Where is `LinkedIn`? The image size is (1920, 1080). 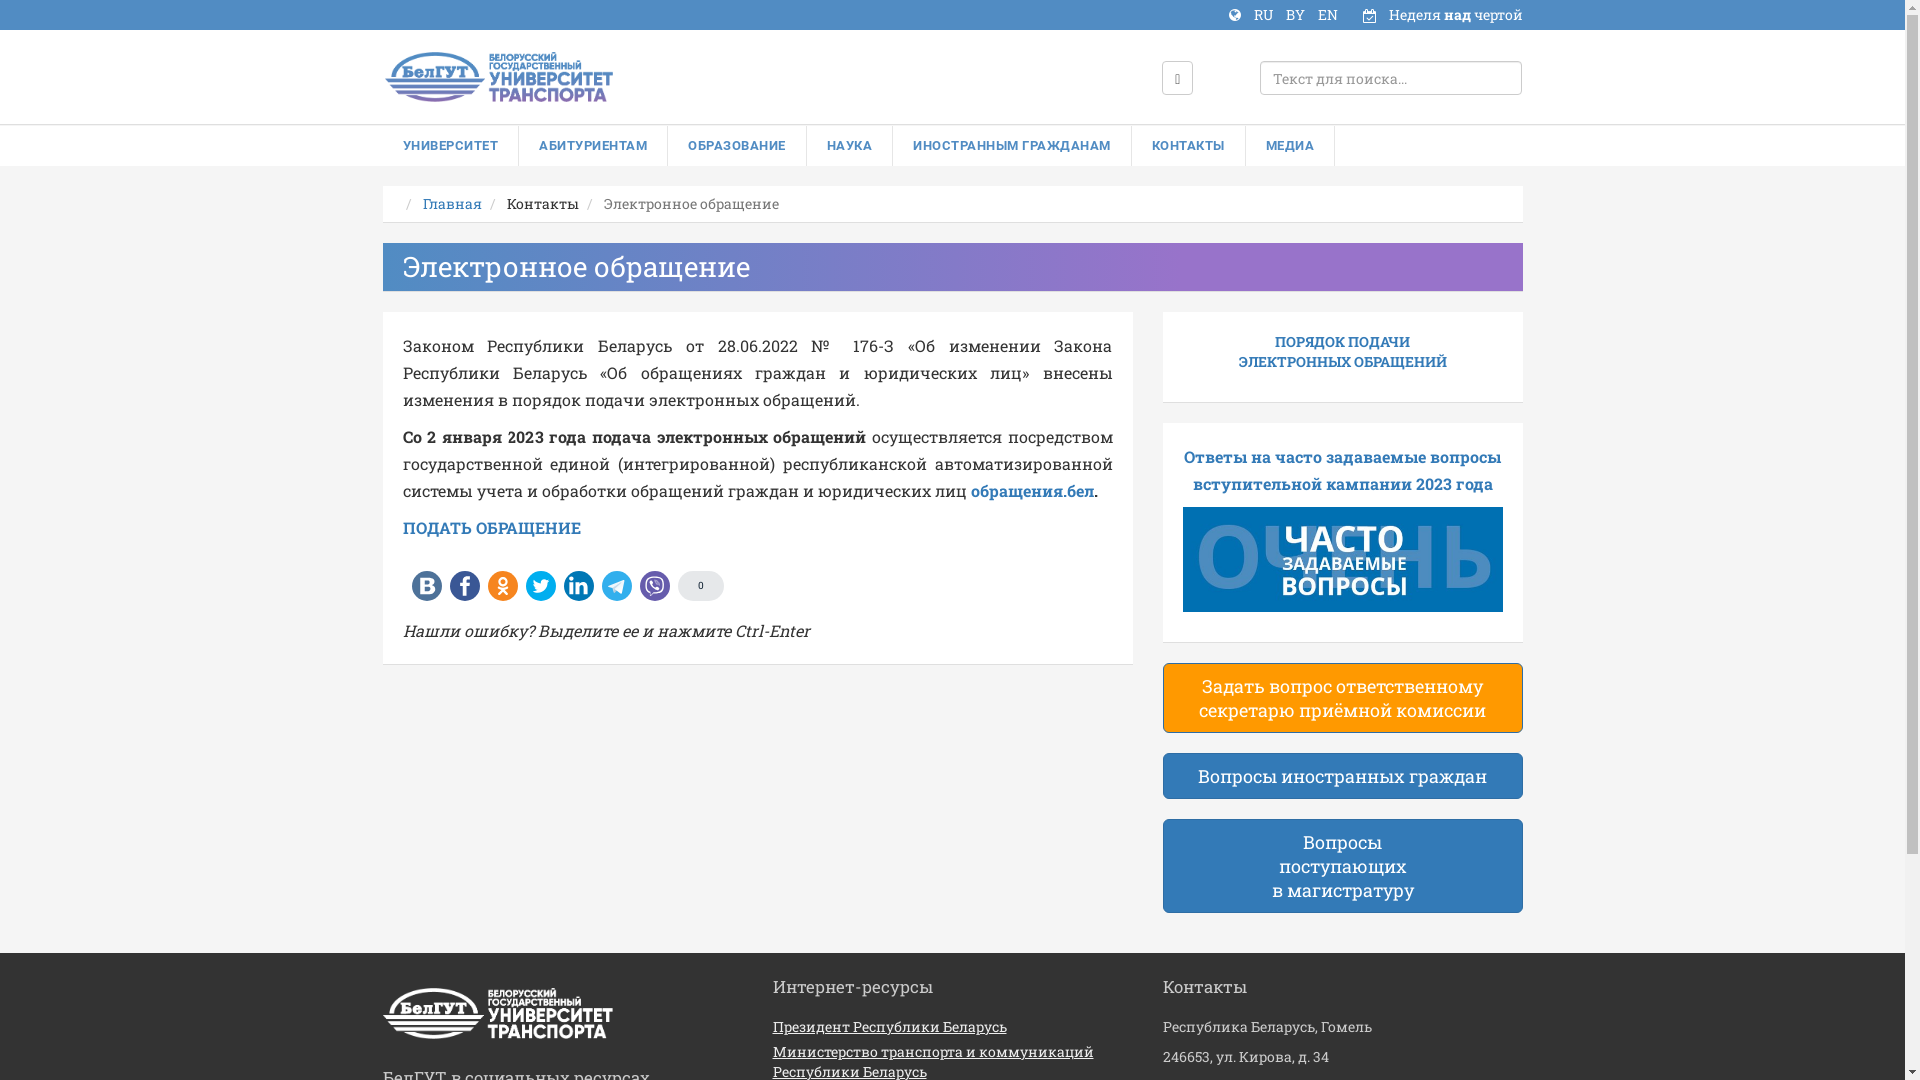
LinkedIn is located at coordinates (579, 586).